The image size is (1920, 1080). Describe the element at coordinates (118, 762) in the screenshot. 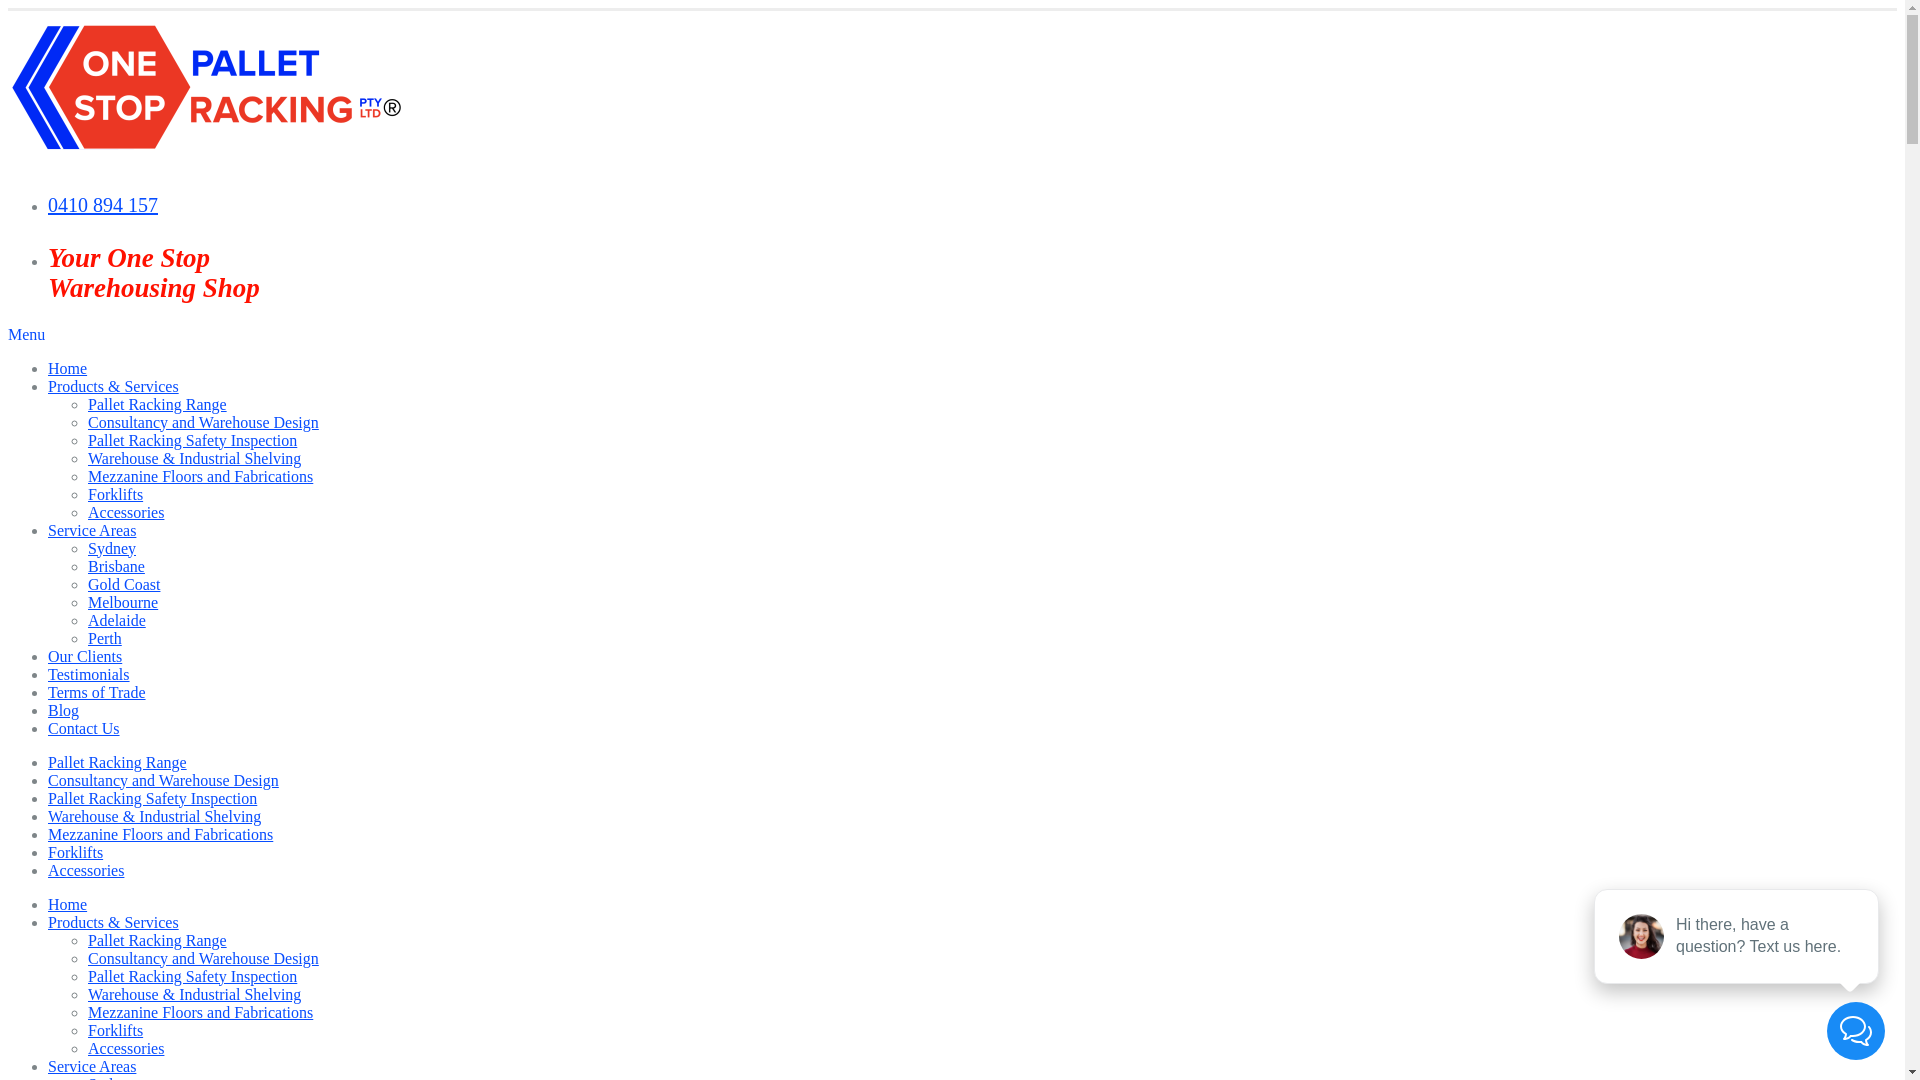

I see `Pallet Racking Range` at that location.